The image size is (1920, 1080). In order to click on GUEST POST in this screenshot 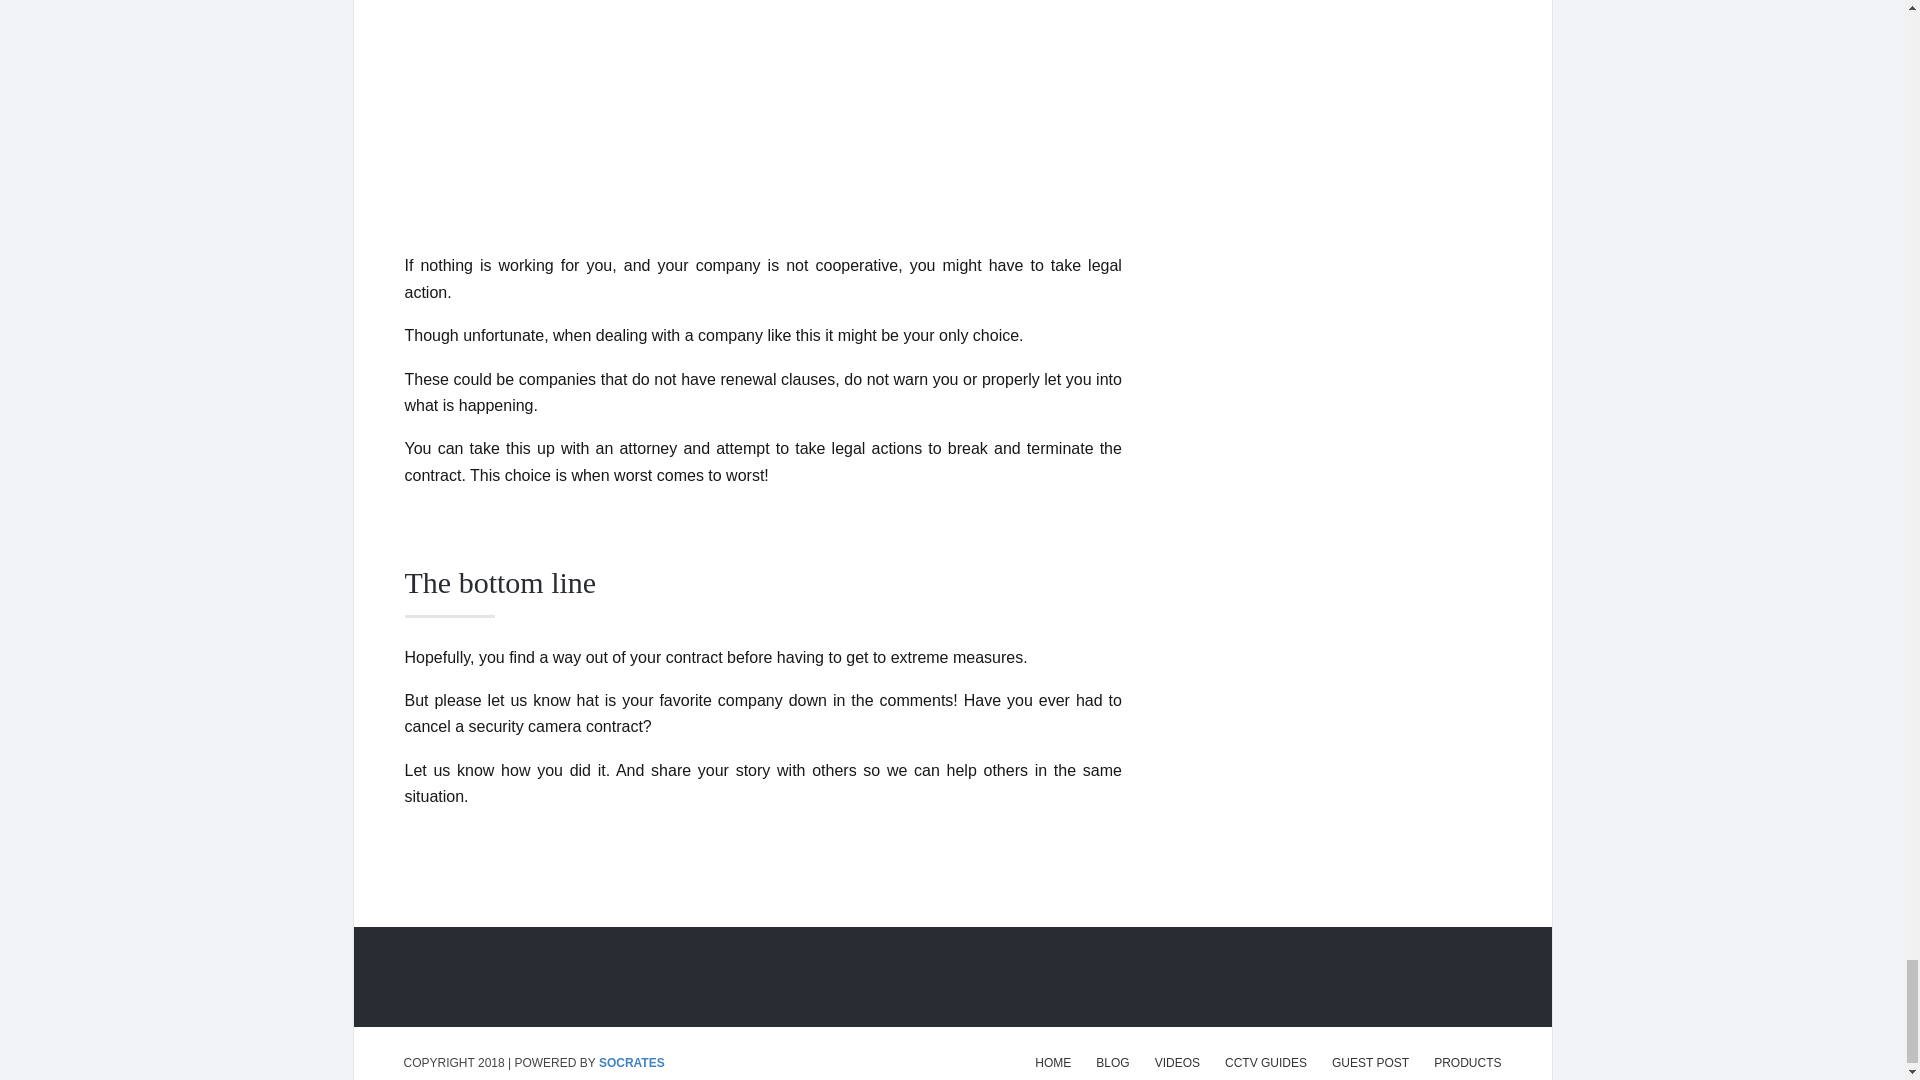, I will do `click(1370, 1063)`.